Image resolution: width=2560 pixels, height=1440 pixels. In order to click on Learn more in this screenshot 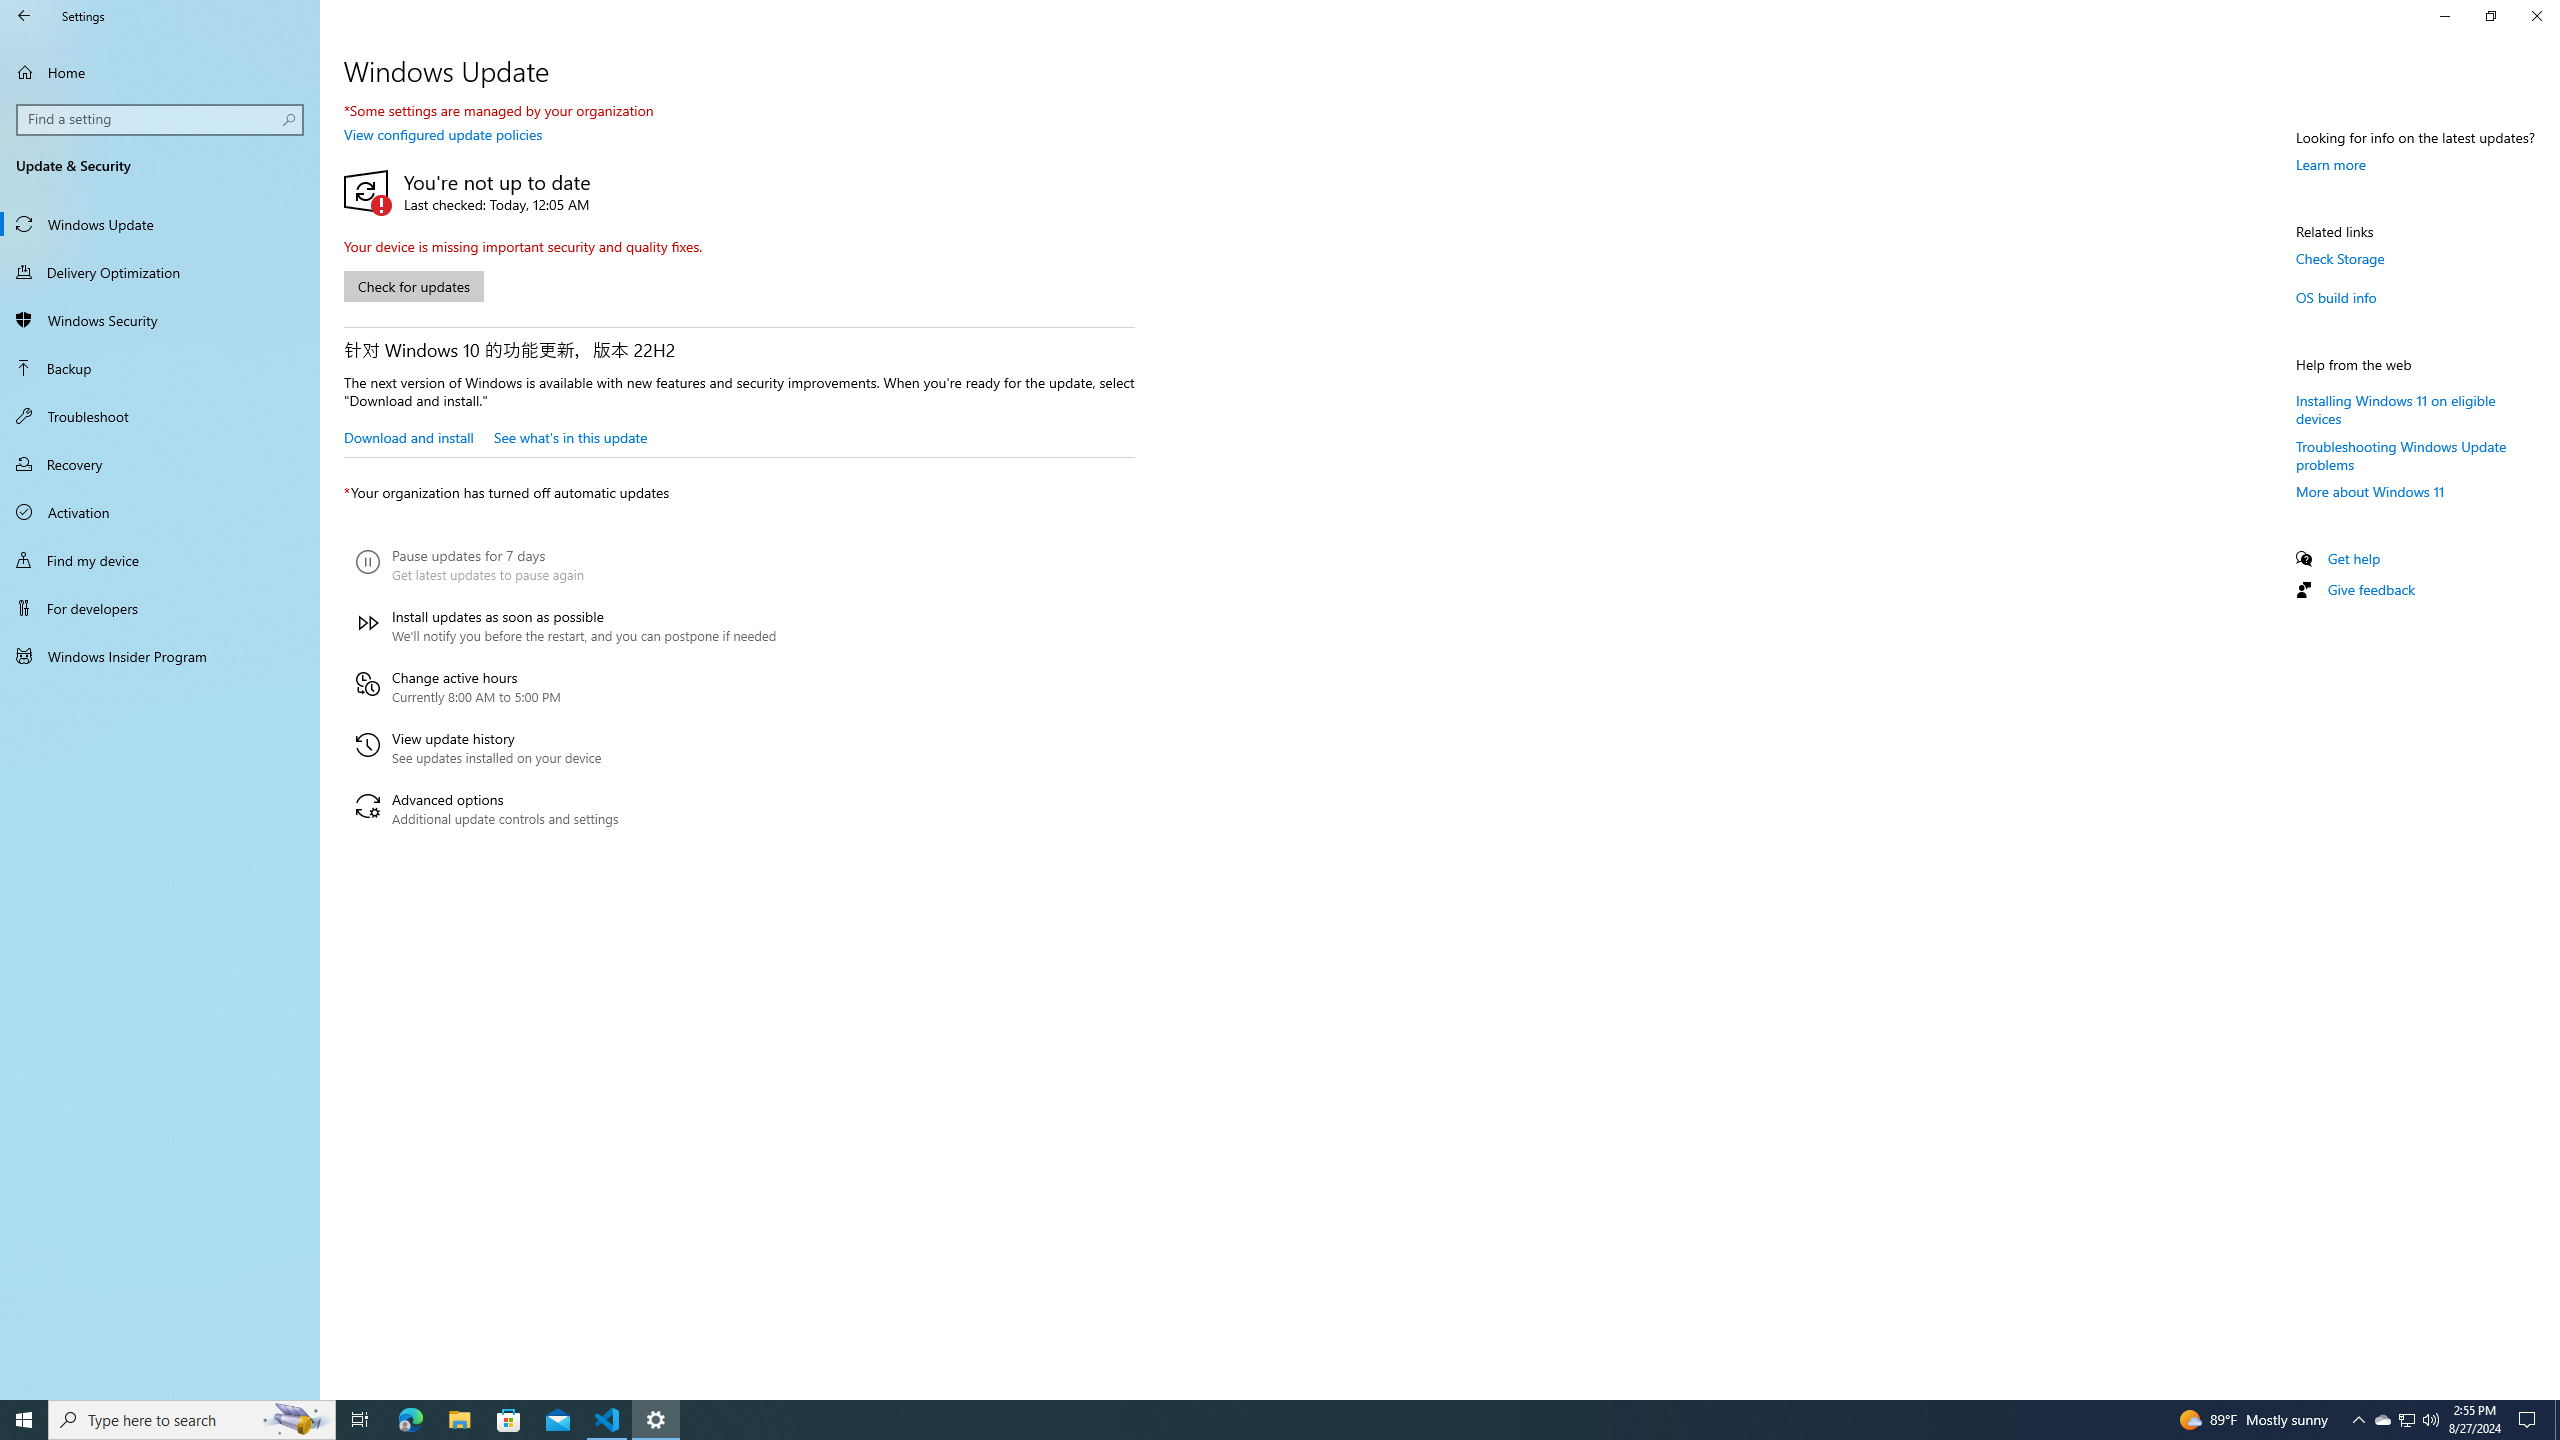, I will do `click(2332, 164)`.